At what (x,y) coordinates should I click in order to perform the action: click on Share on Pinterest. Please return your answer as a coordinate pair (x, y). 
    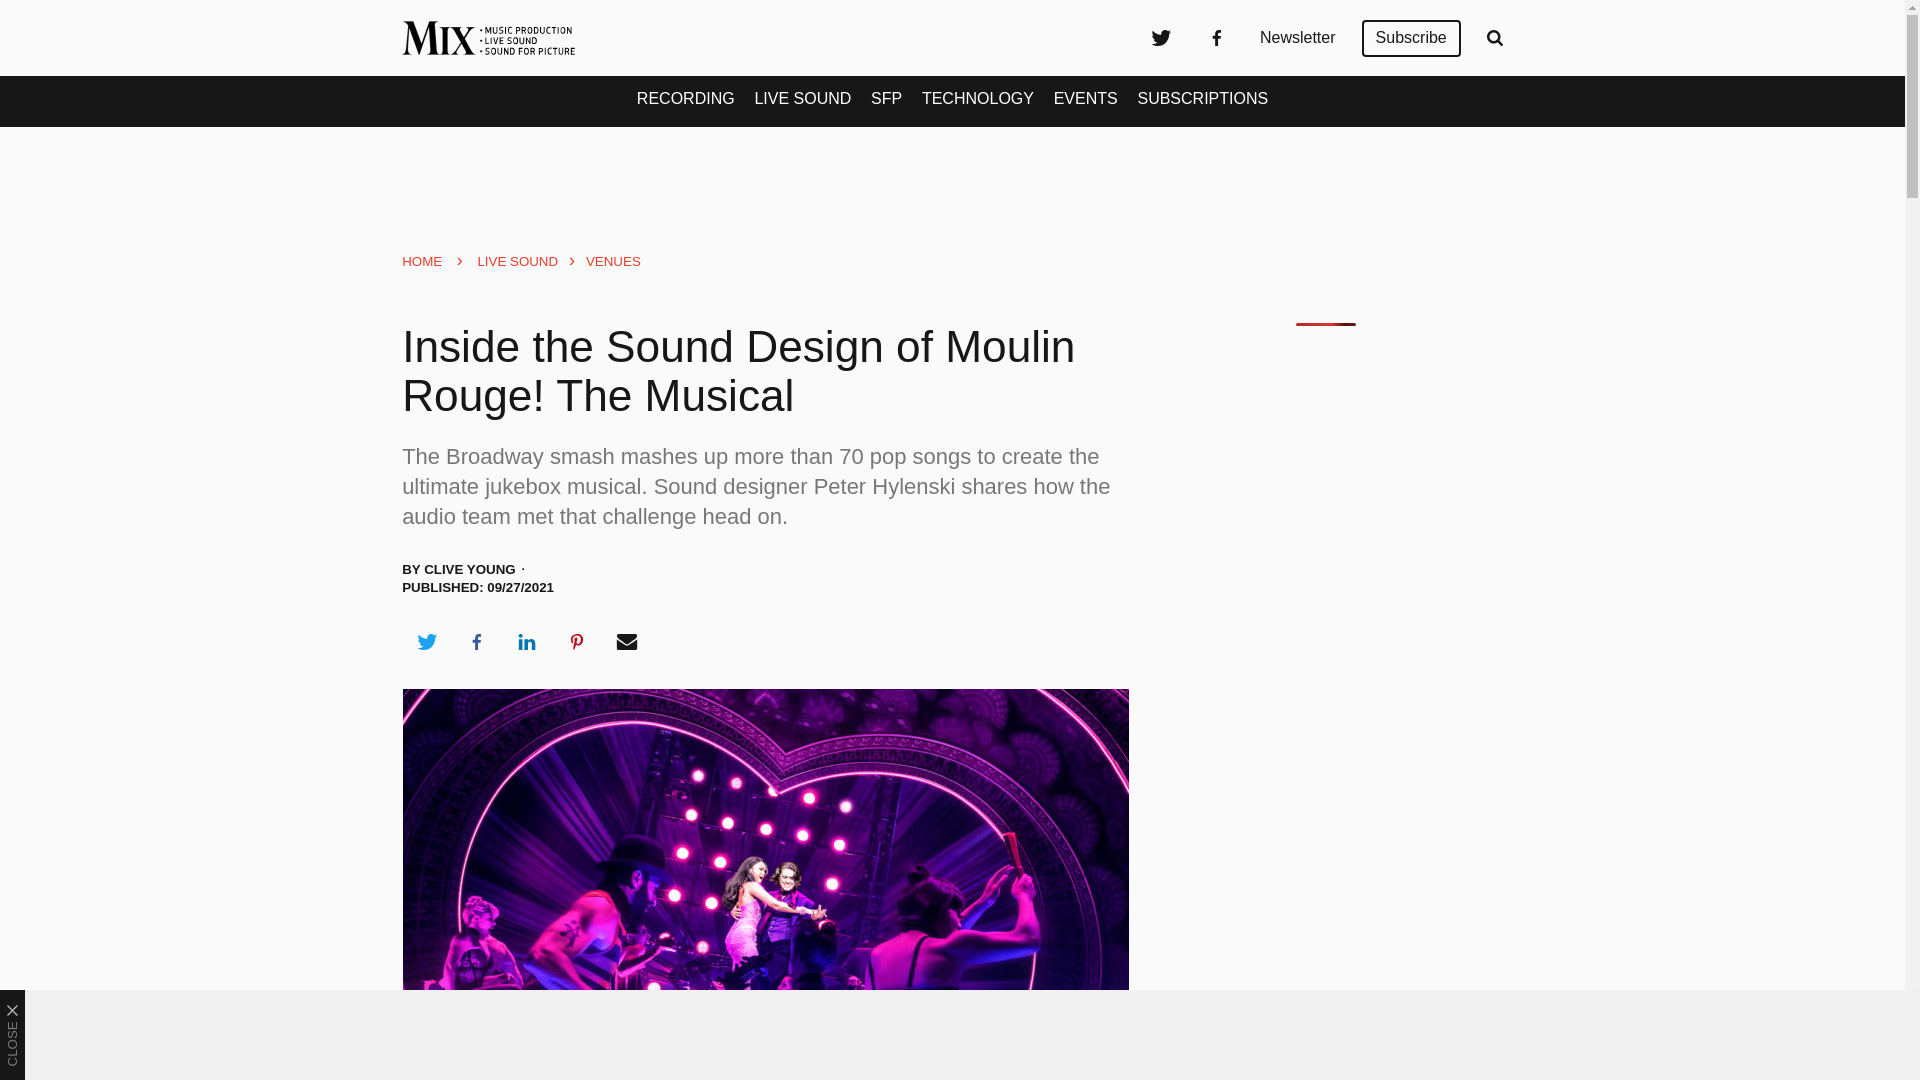
    Looking at the image, I should click on (577, 642).